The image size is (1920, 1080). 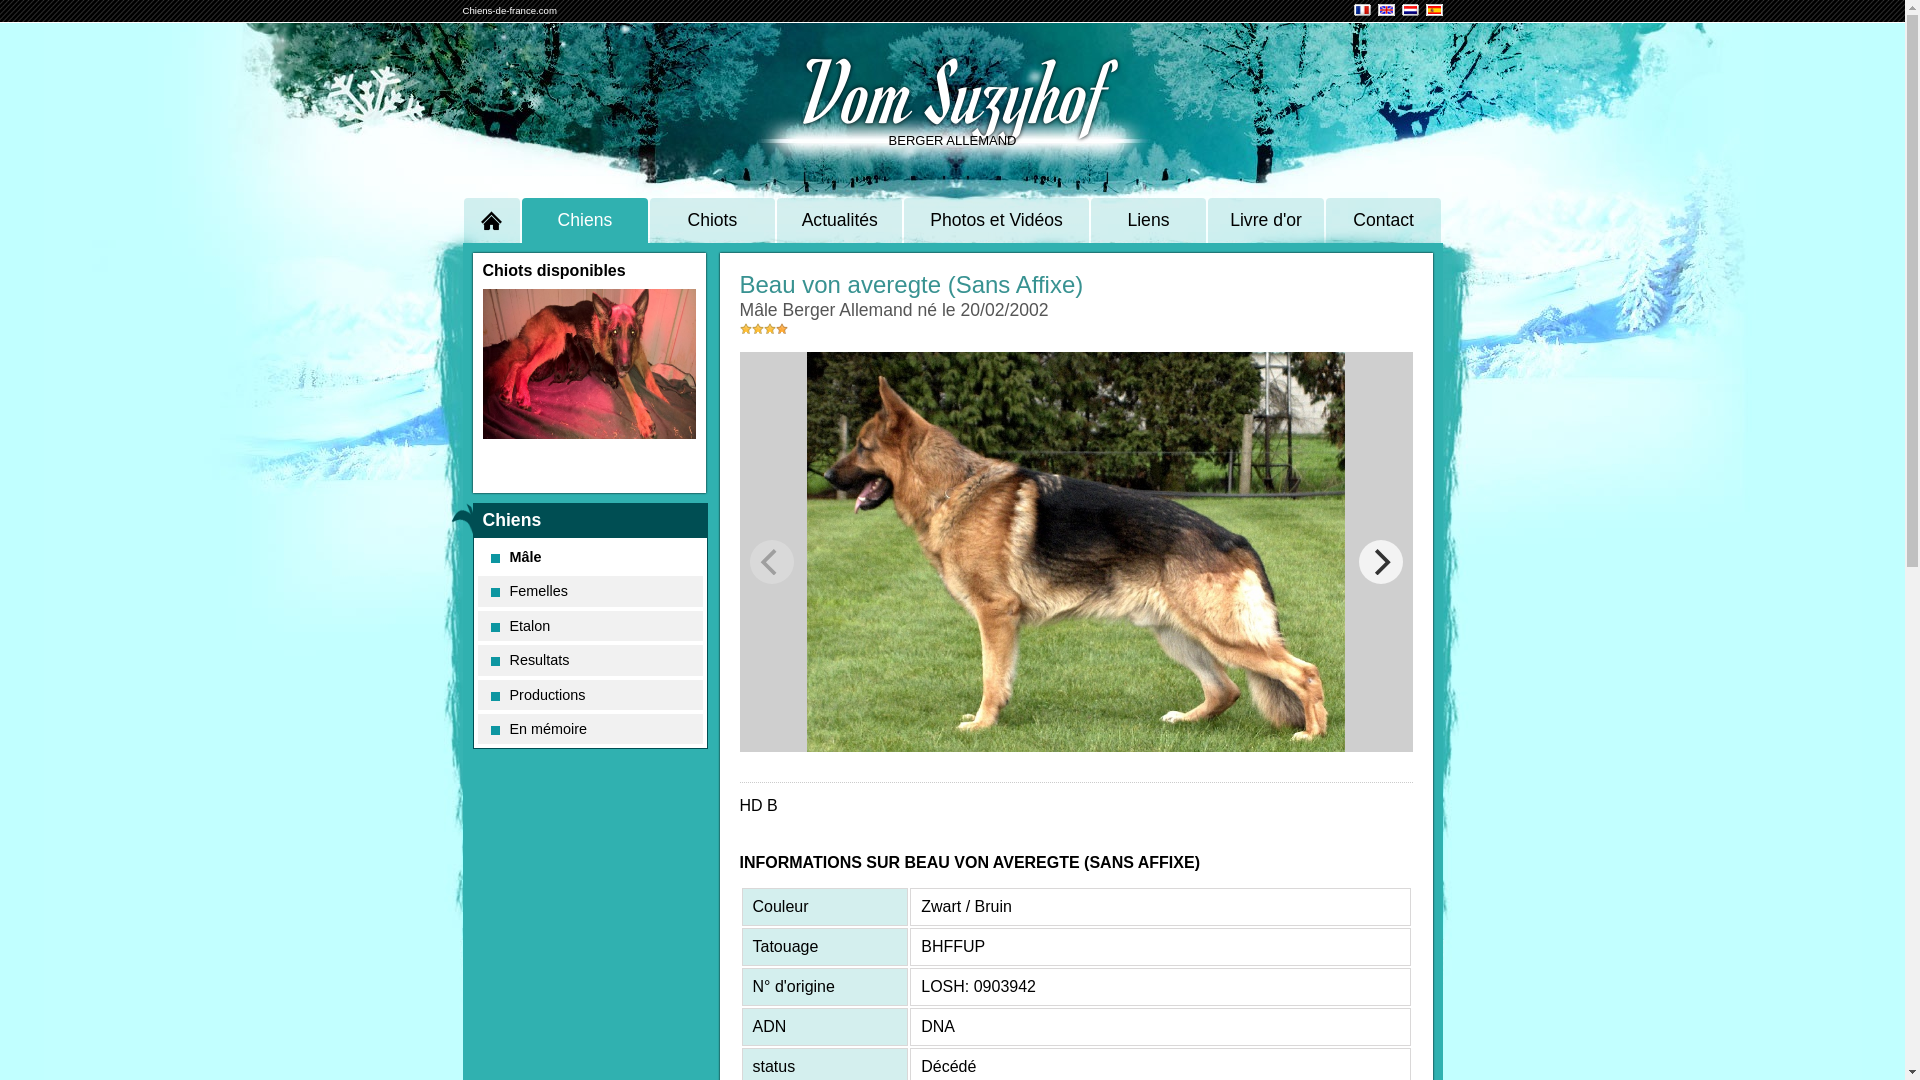 What do you see at coordinates (509, 11) in the screenshot?
I see `Chiens-de-france.com` at bounding box center [509, 11].